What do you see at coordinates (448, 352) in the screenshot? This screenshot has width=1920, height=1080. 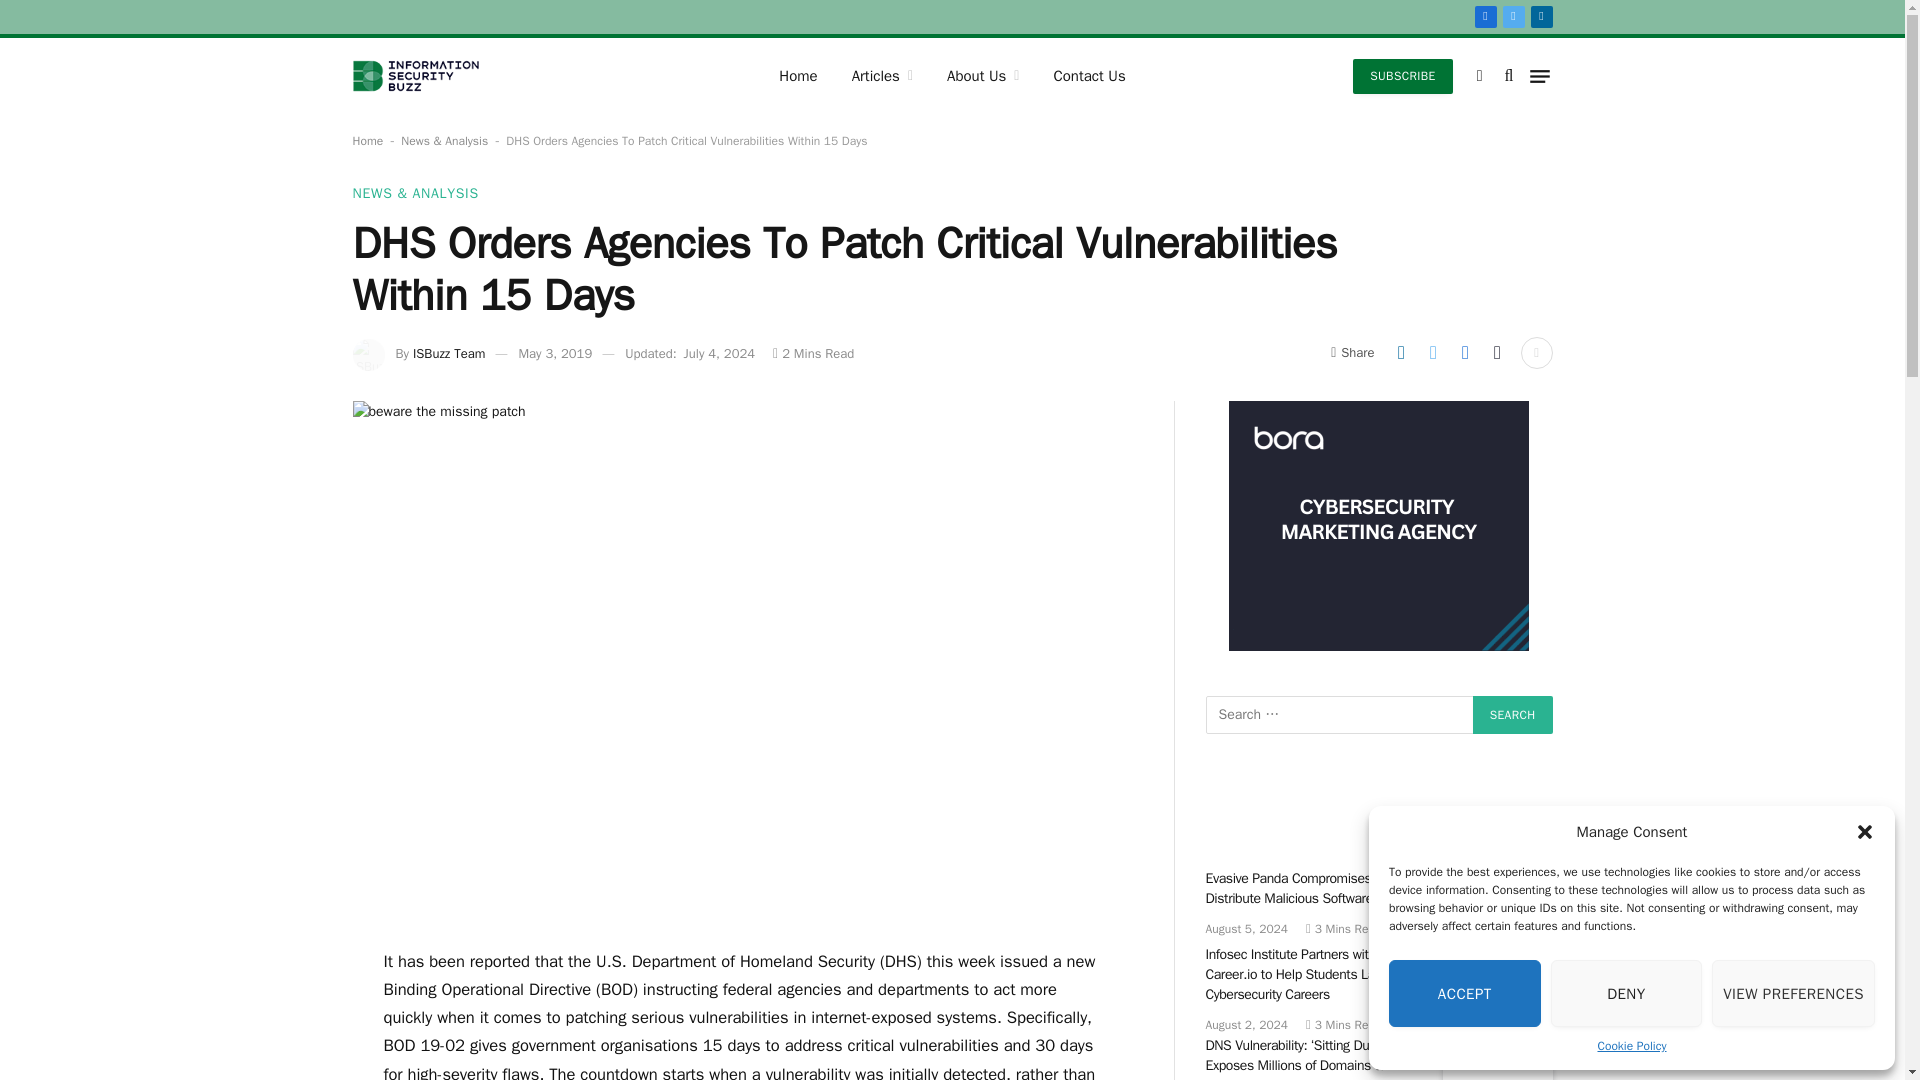 I see `Posts by ISBuzz Team` at bounding box center [448, 352].